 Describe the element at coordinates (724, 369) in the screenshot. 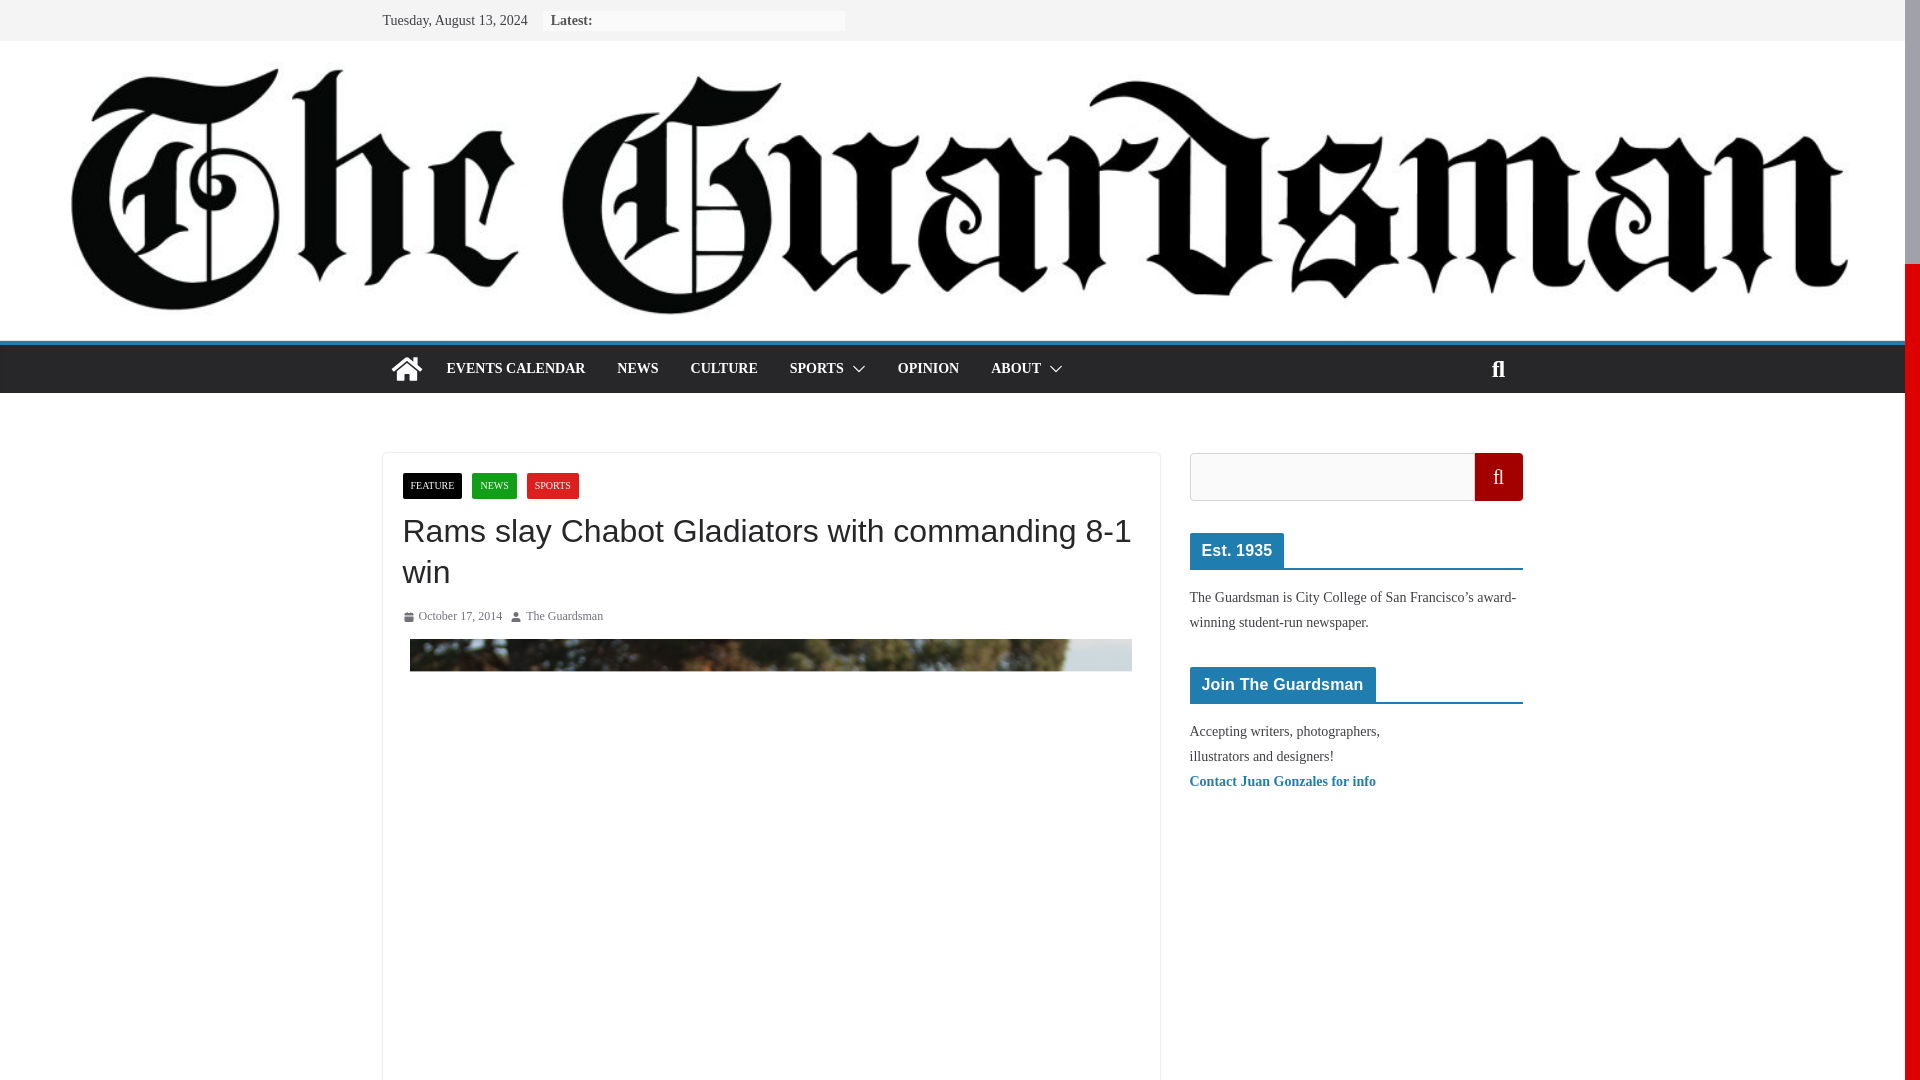

I see `CULTURE` at that location.